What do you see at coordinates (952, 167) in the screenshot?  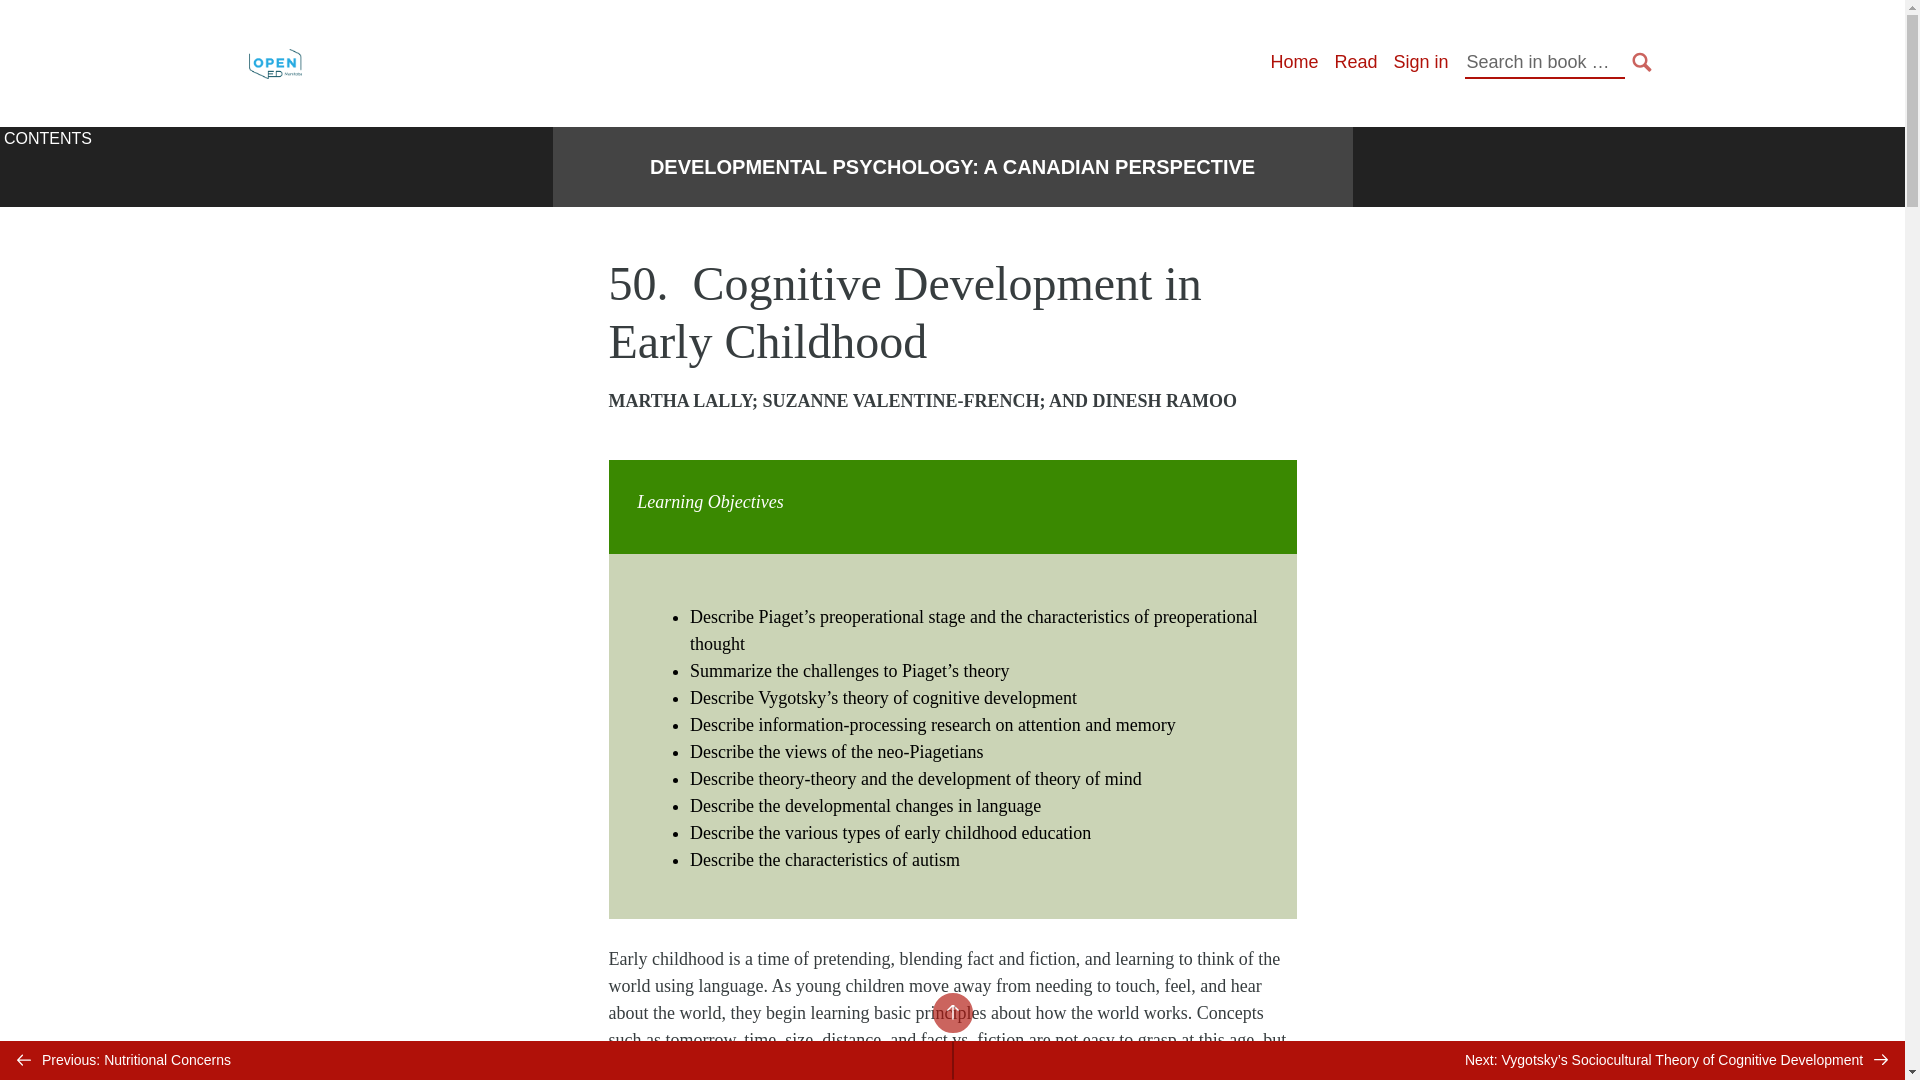 I see `DEVELOPMENTAL PSYCHOLOGY: A CANADIAN PERSPECTIVE` at bounding box center [952, 167].